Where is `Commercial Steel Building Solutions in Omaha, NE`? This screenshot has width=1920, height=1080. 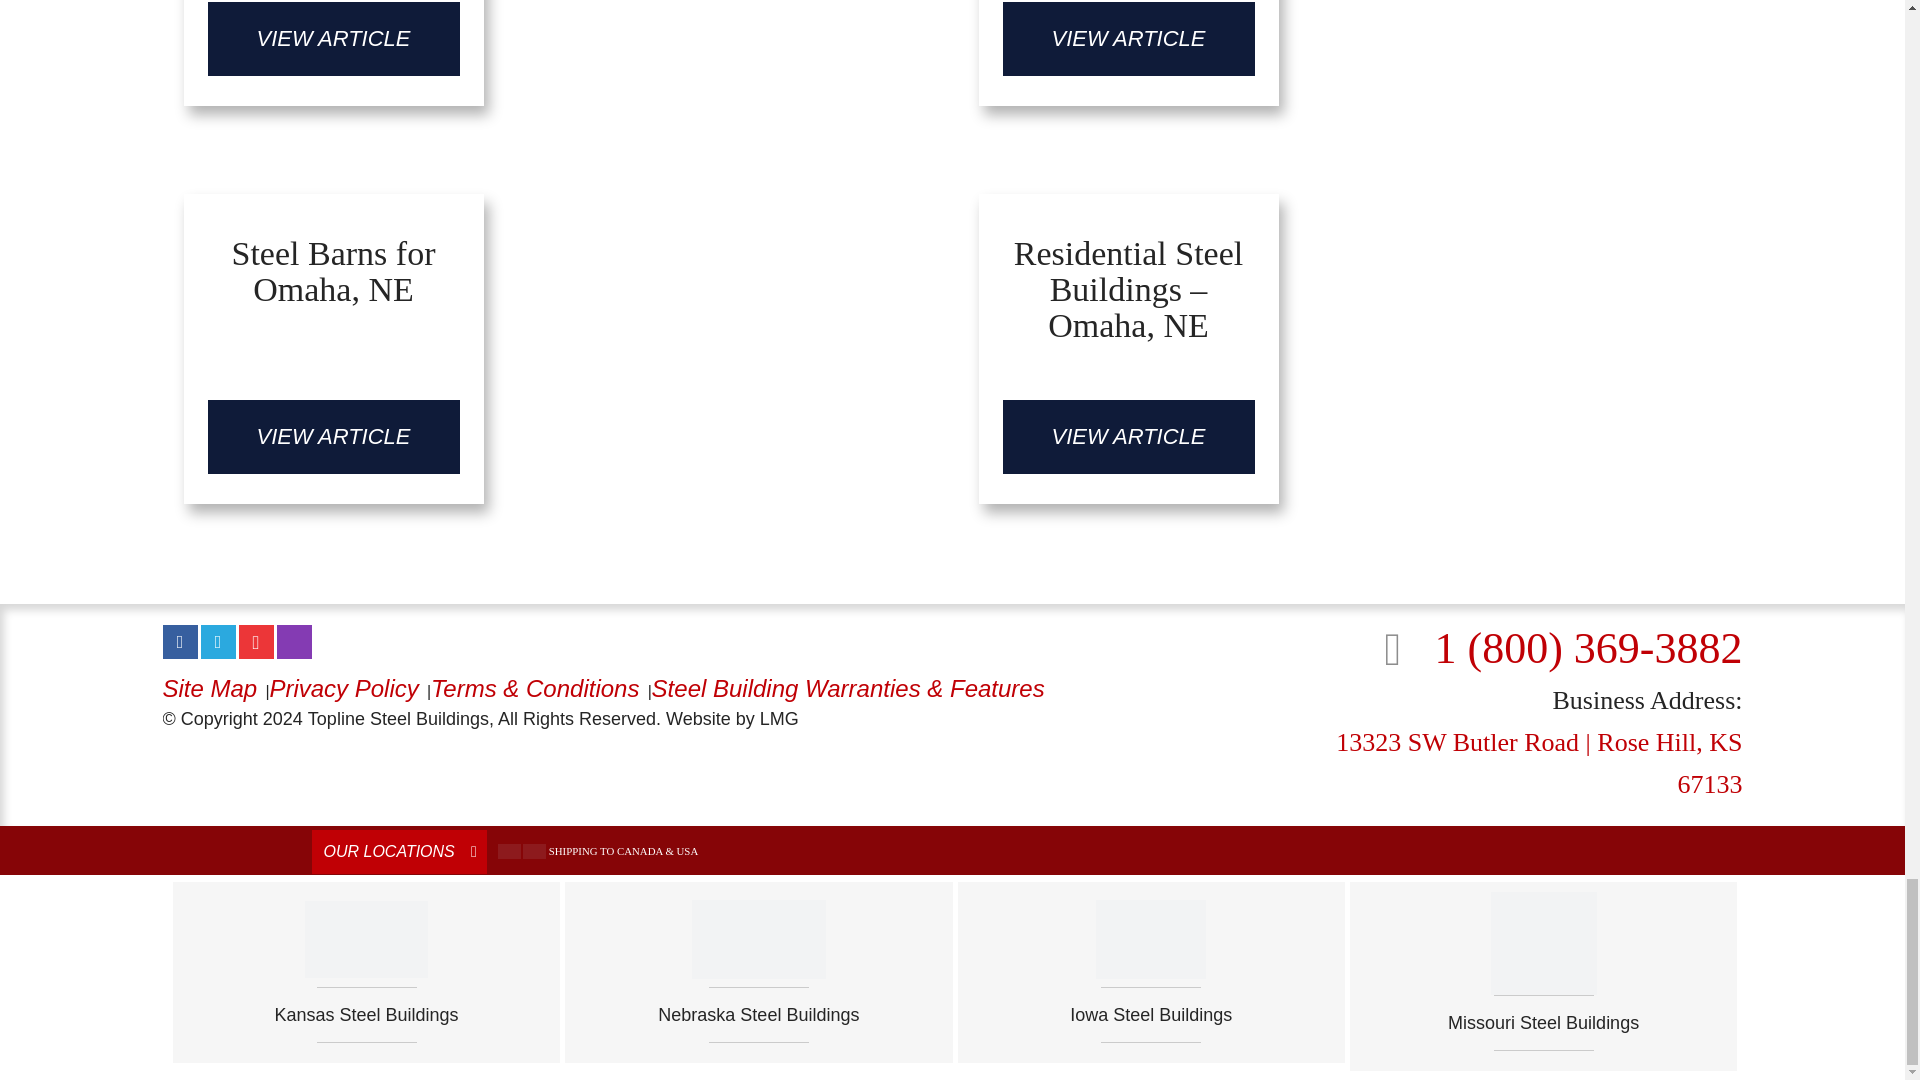
Commercial Steel Building Solutions in Omaha, NE is located at coordinates (1128, 38).